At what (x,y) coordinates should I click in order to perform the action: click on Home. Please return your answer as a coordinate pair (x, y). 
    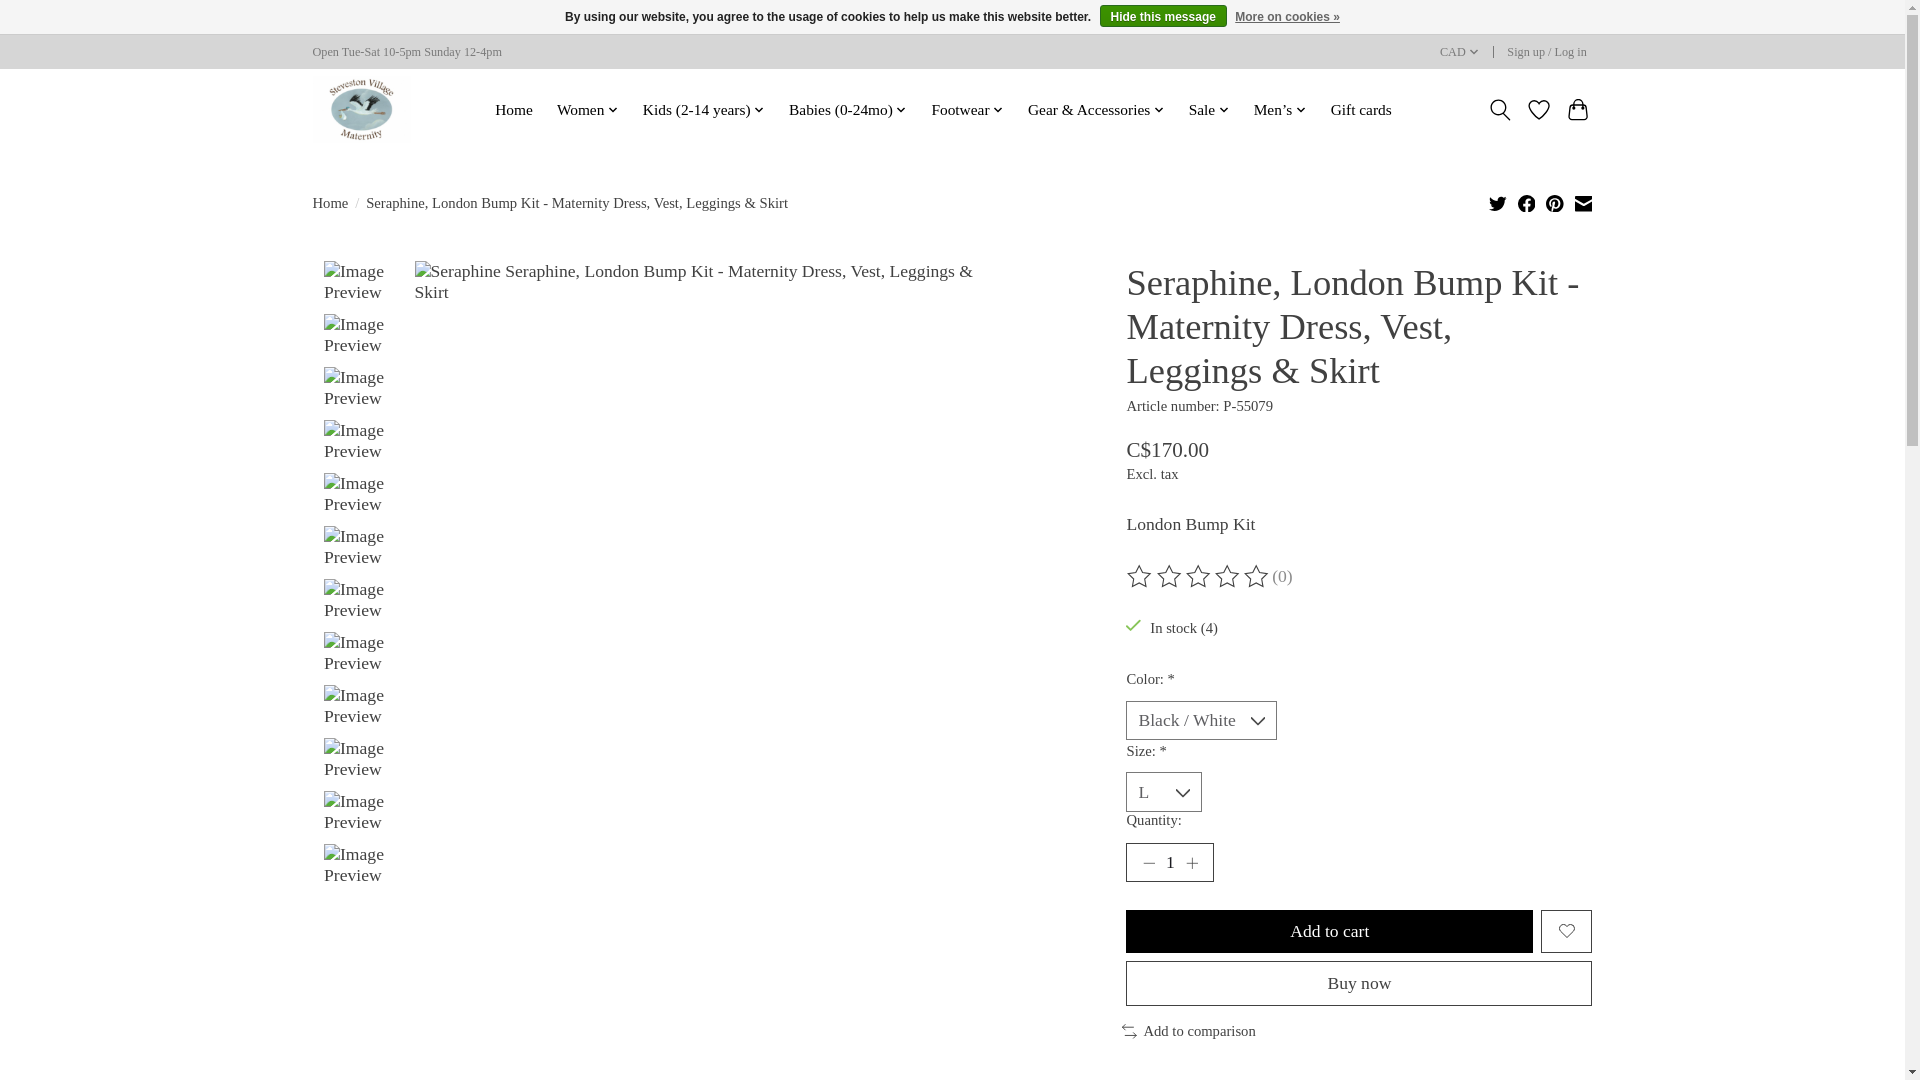
    Looking at the image, I should click on (513, 110).